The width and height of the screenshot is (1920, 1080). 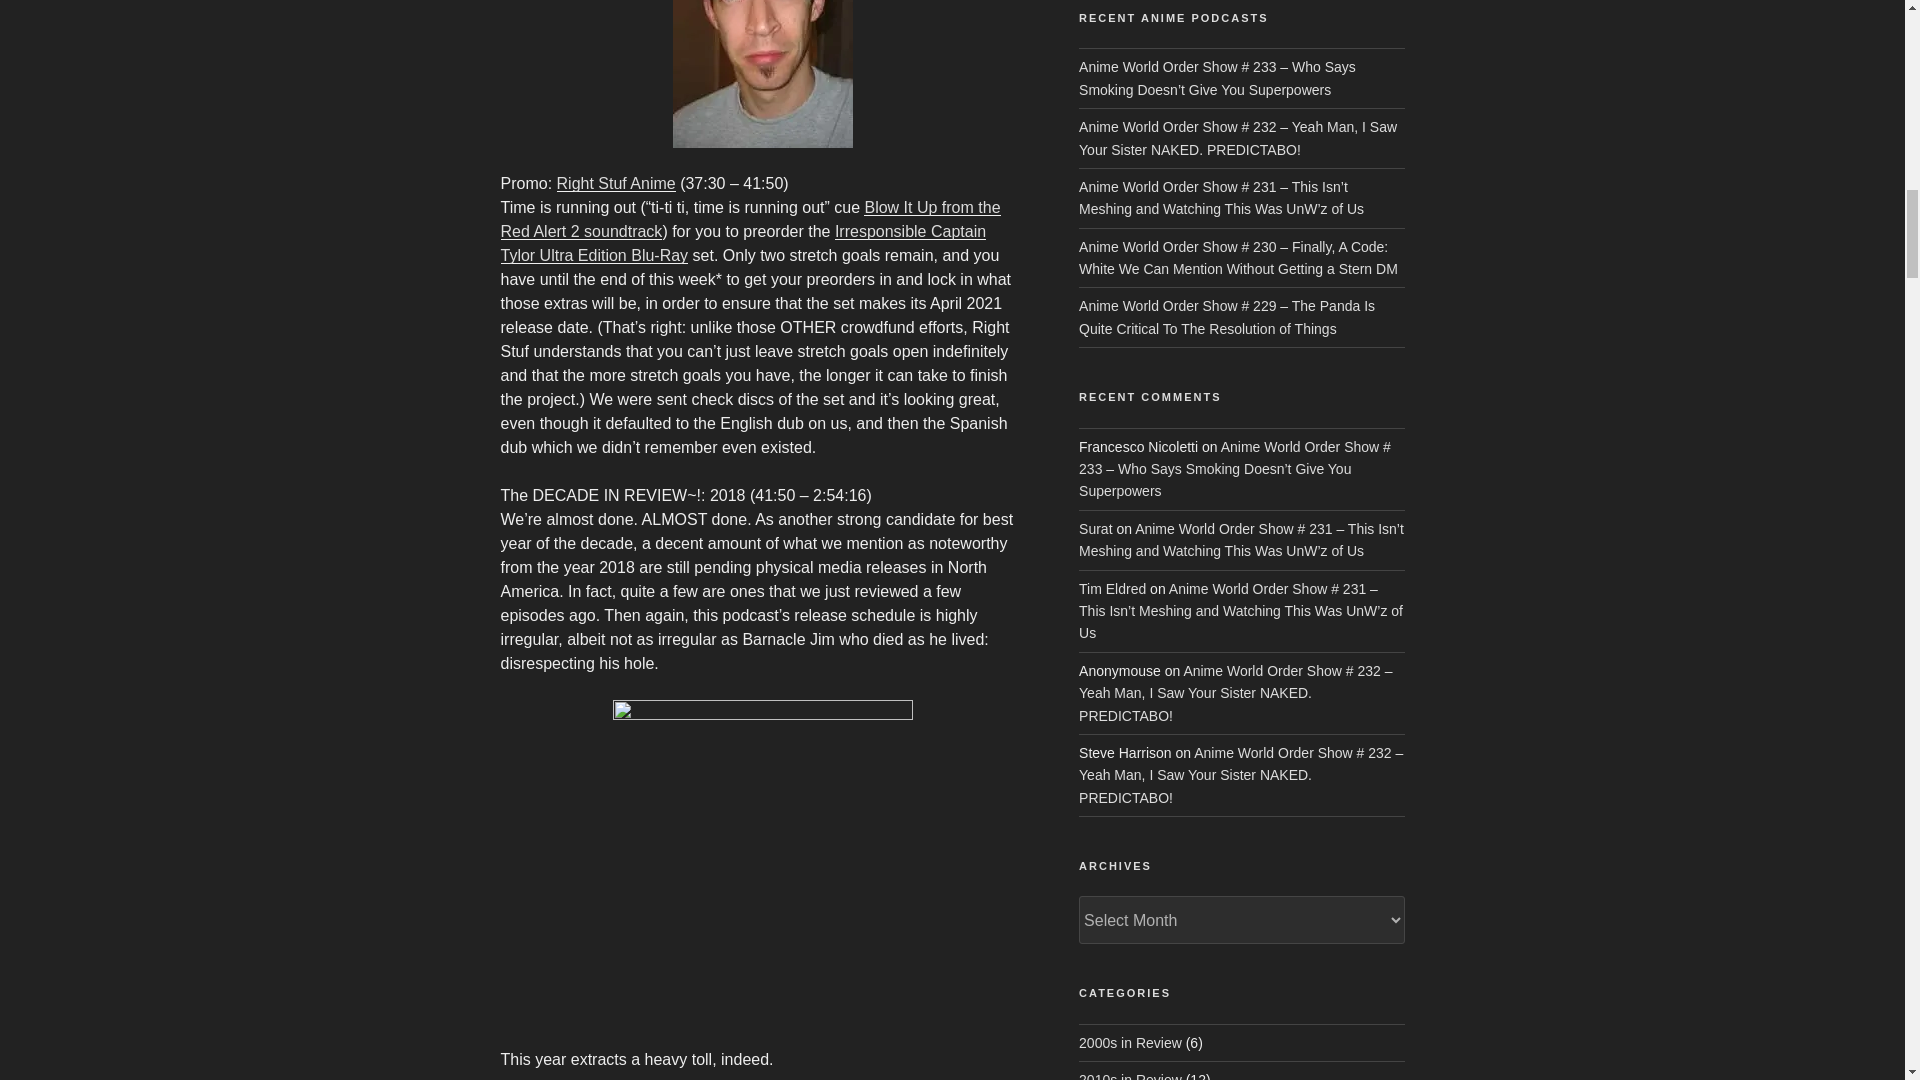 What do you see at coordinates (742, 242) in the screenshot?
I see `Irresponsible Captain Tylor Ultra Edition Blu-Ray` at bounding box center [742, 242].